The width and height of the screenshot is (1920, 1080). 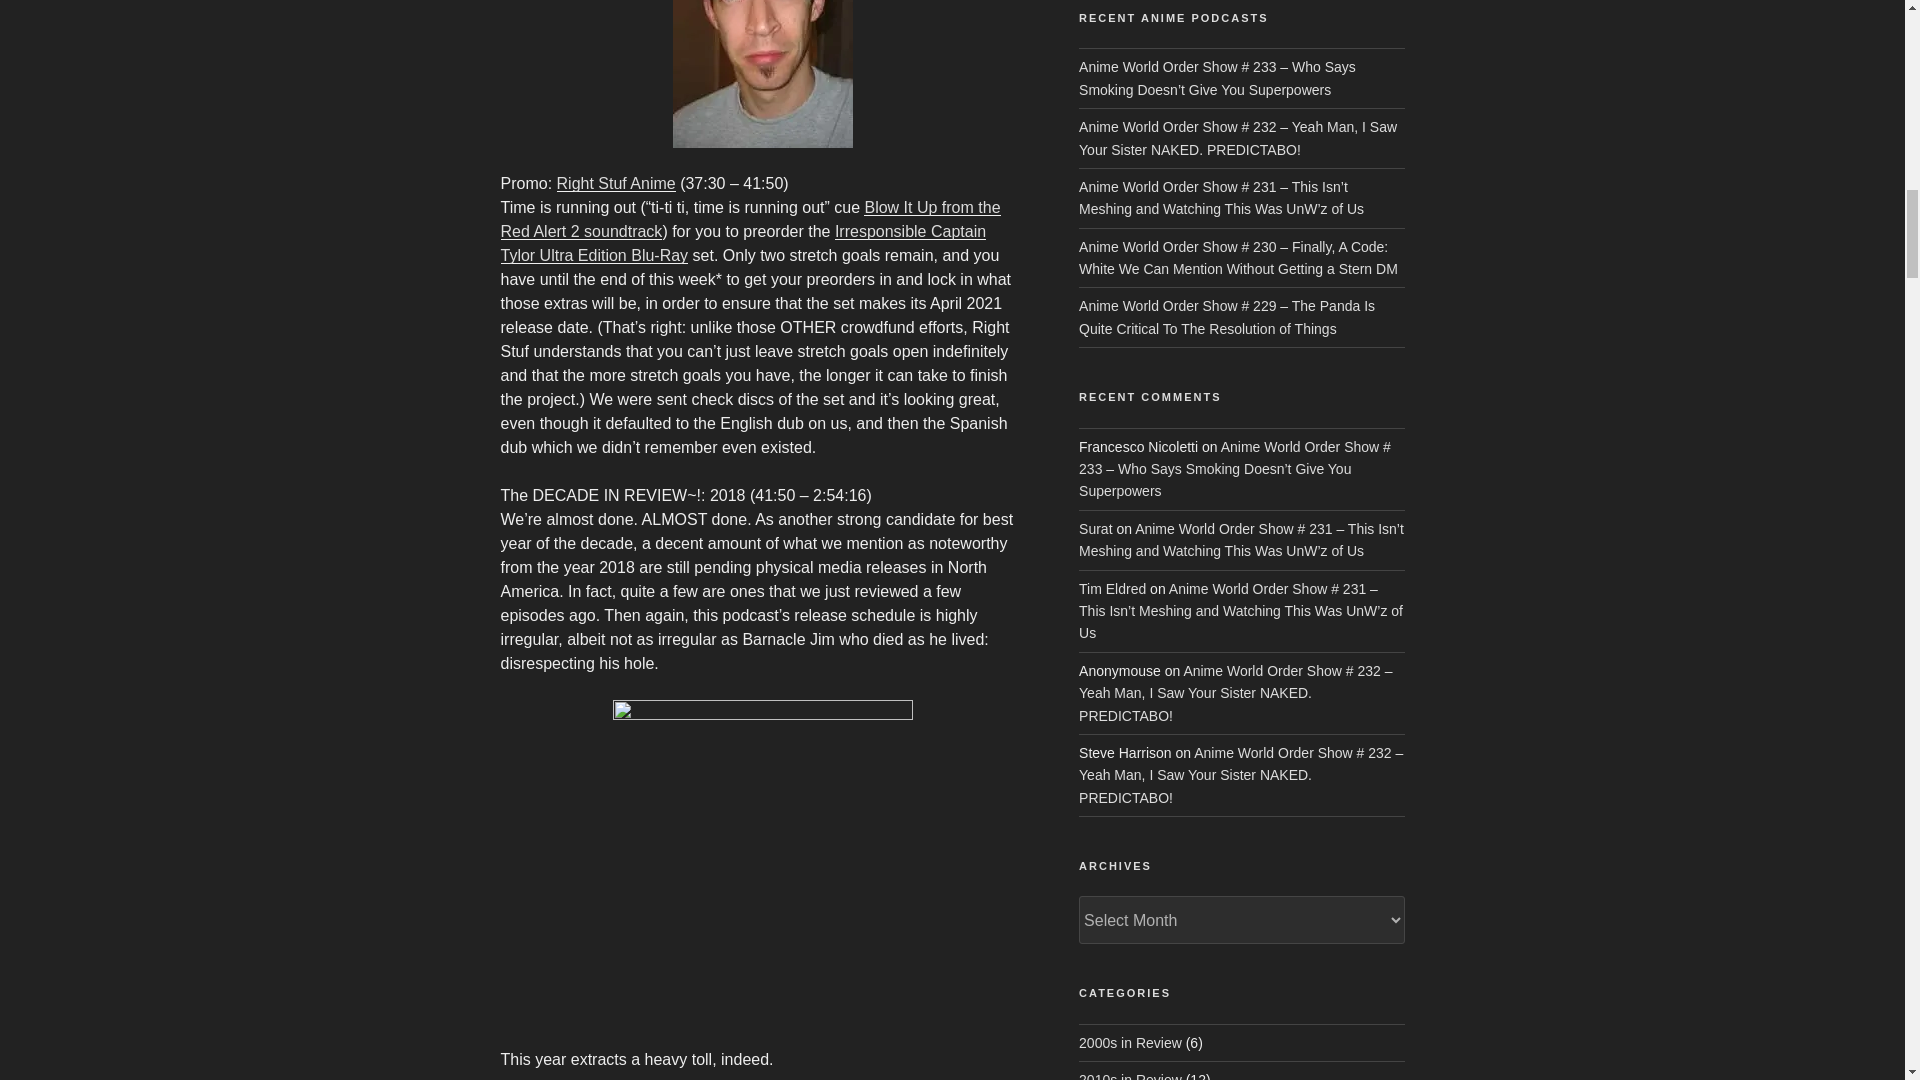 What do you see at coordinates (742, 242) in the screenshot?
I see `Irresponsible Captain Tylor Ultra Edition Blu-Ray` at bounding box center [742, 242].